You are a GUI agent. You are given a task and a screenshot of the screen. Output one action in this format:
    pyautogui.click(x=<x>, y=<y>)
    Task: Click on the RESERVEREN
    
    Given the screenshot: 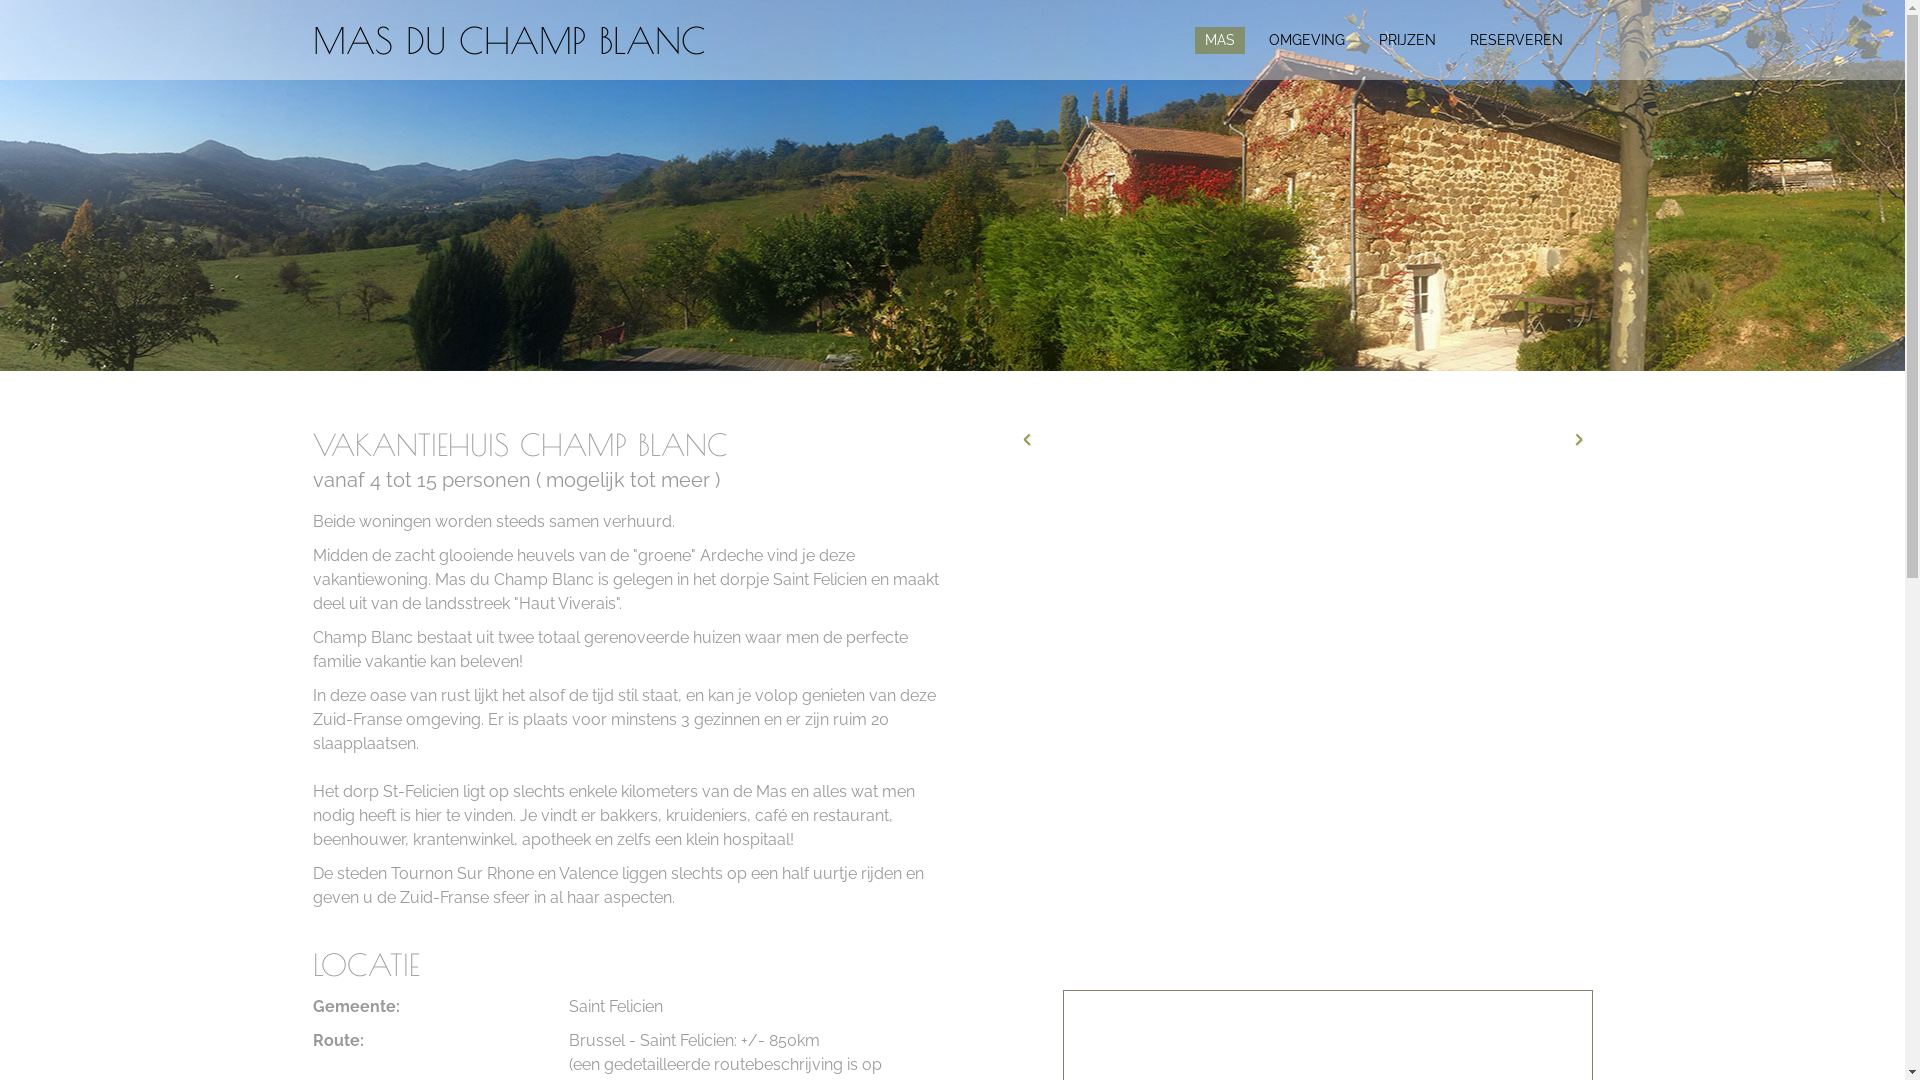 What is the action you would take?
    pyautogui.click(x=1516, y=40)
    